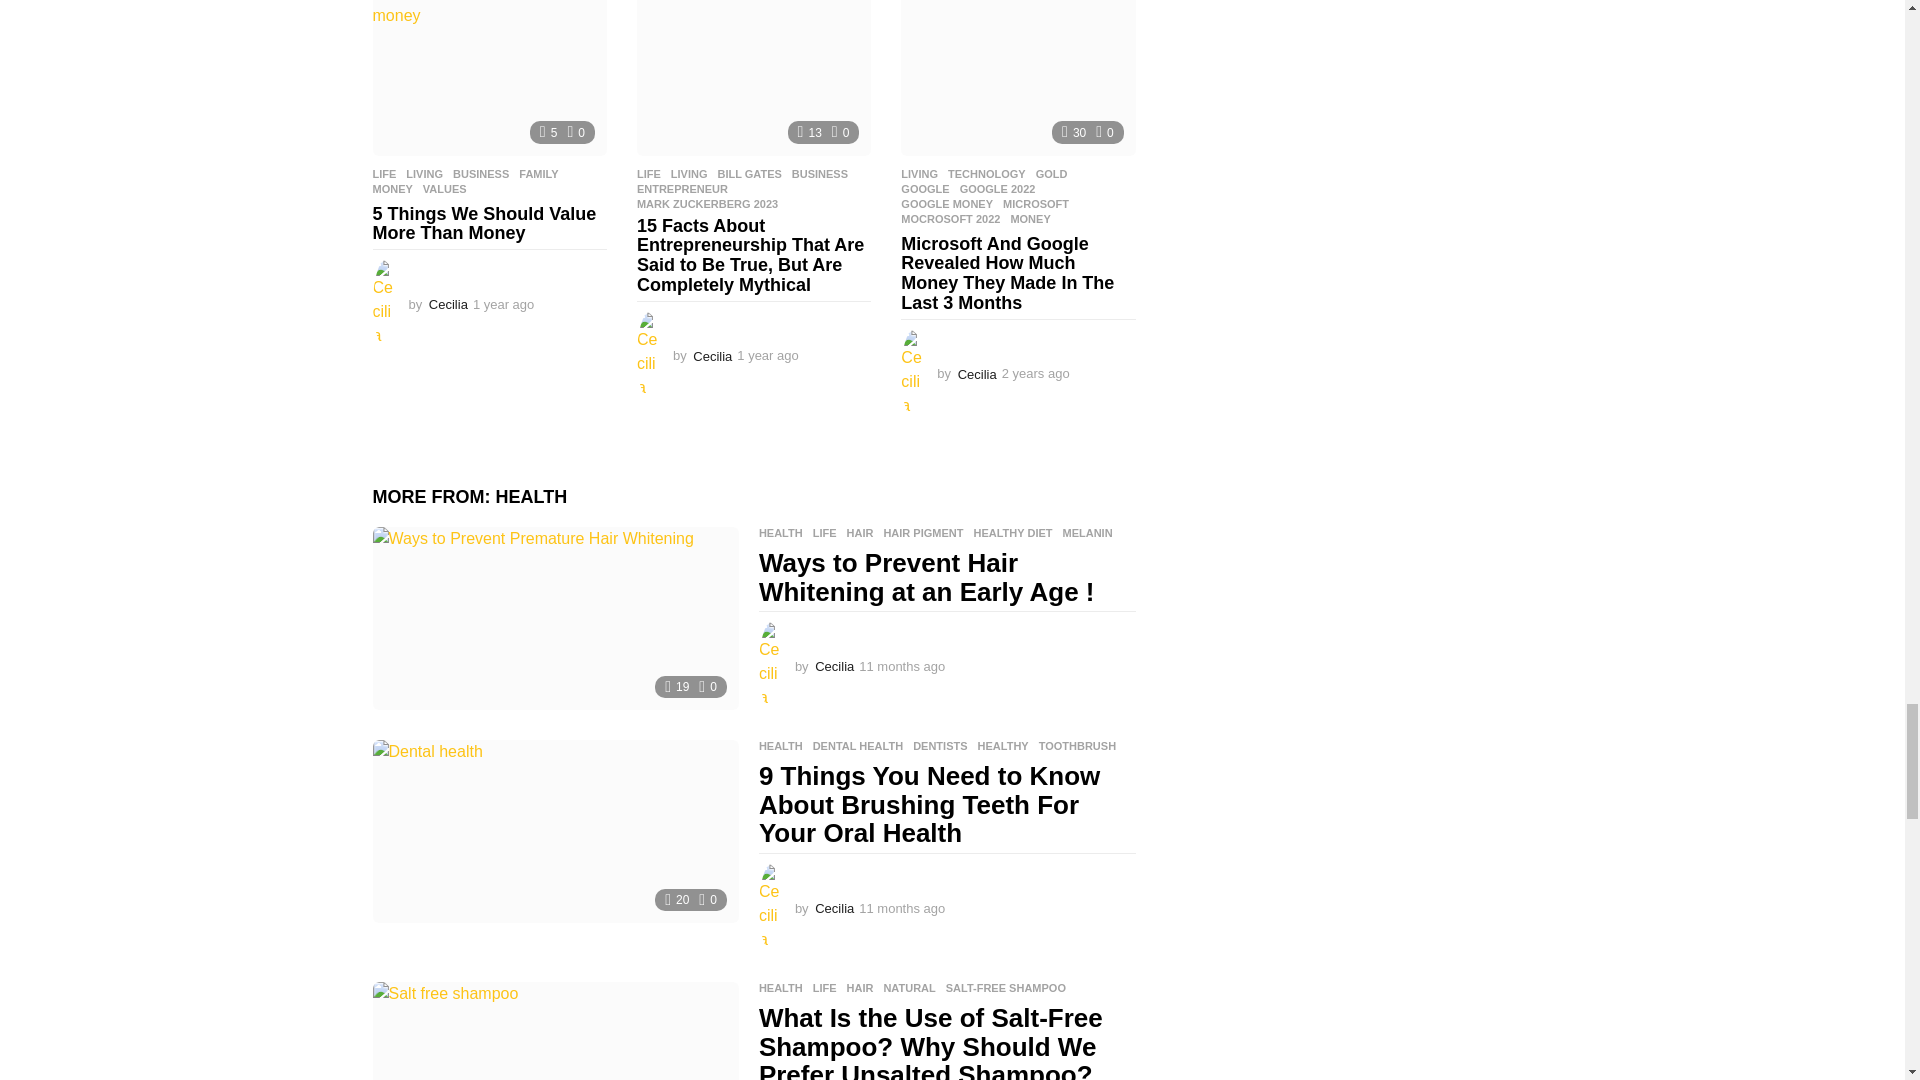 Image resolution: width=1920 pixels, height=1080 pixels. I want to click on 5 Things We Should Value More Than Money, so click(489, 78).